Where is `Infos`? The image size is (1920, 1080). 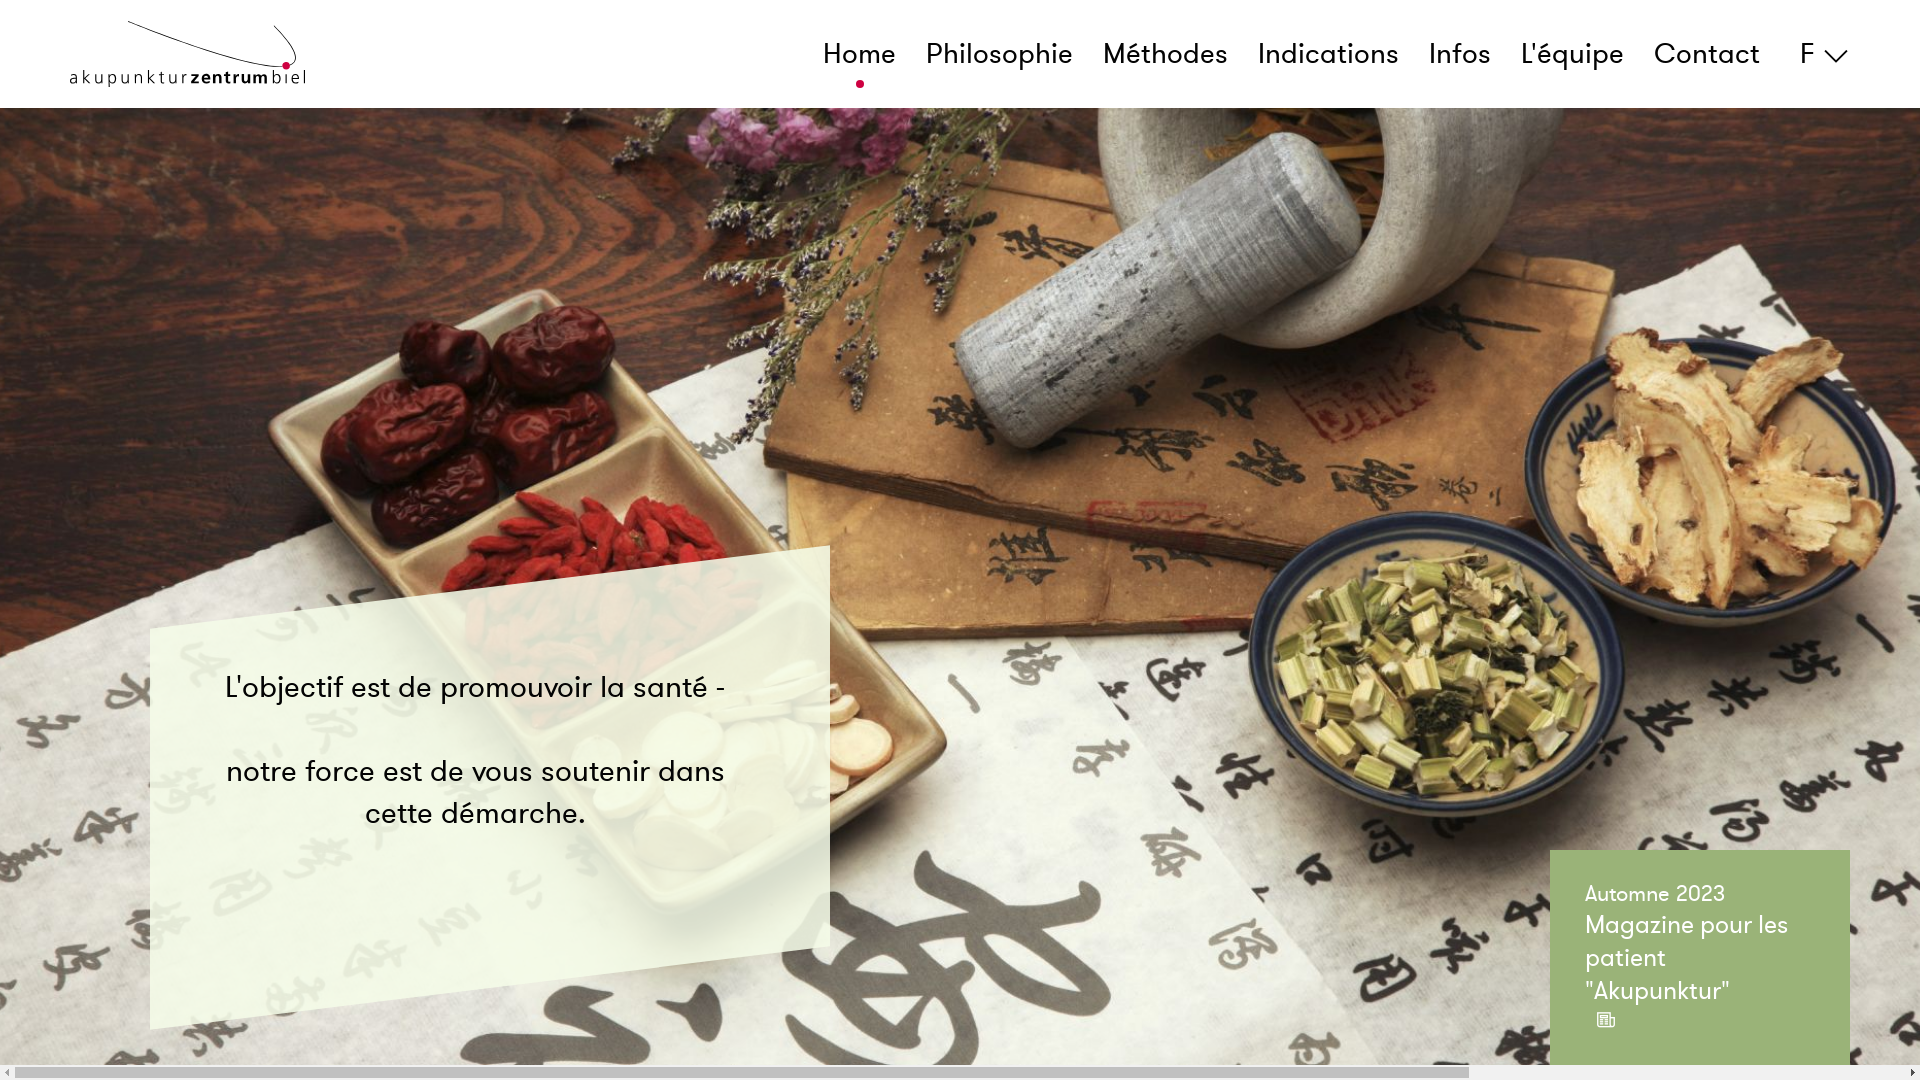 Infos is located at coordinates (1460, 54).